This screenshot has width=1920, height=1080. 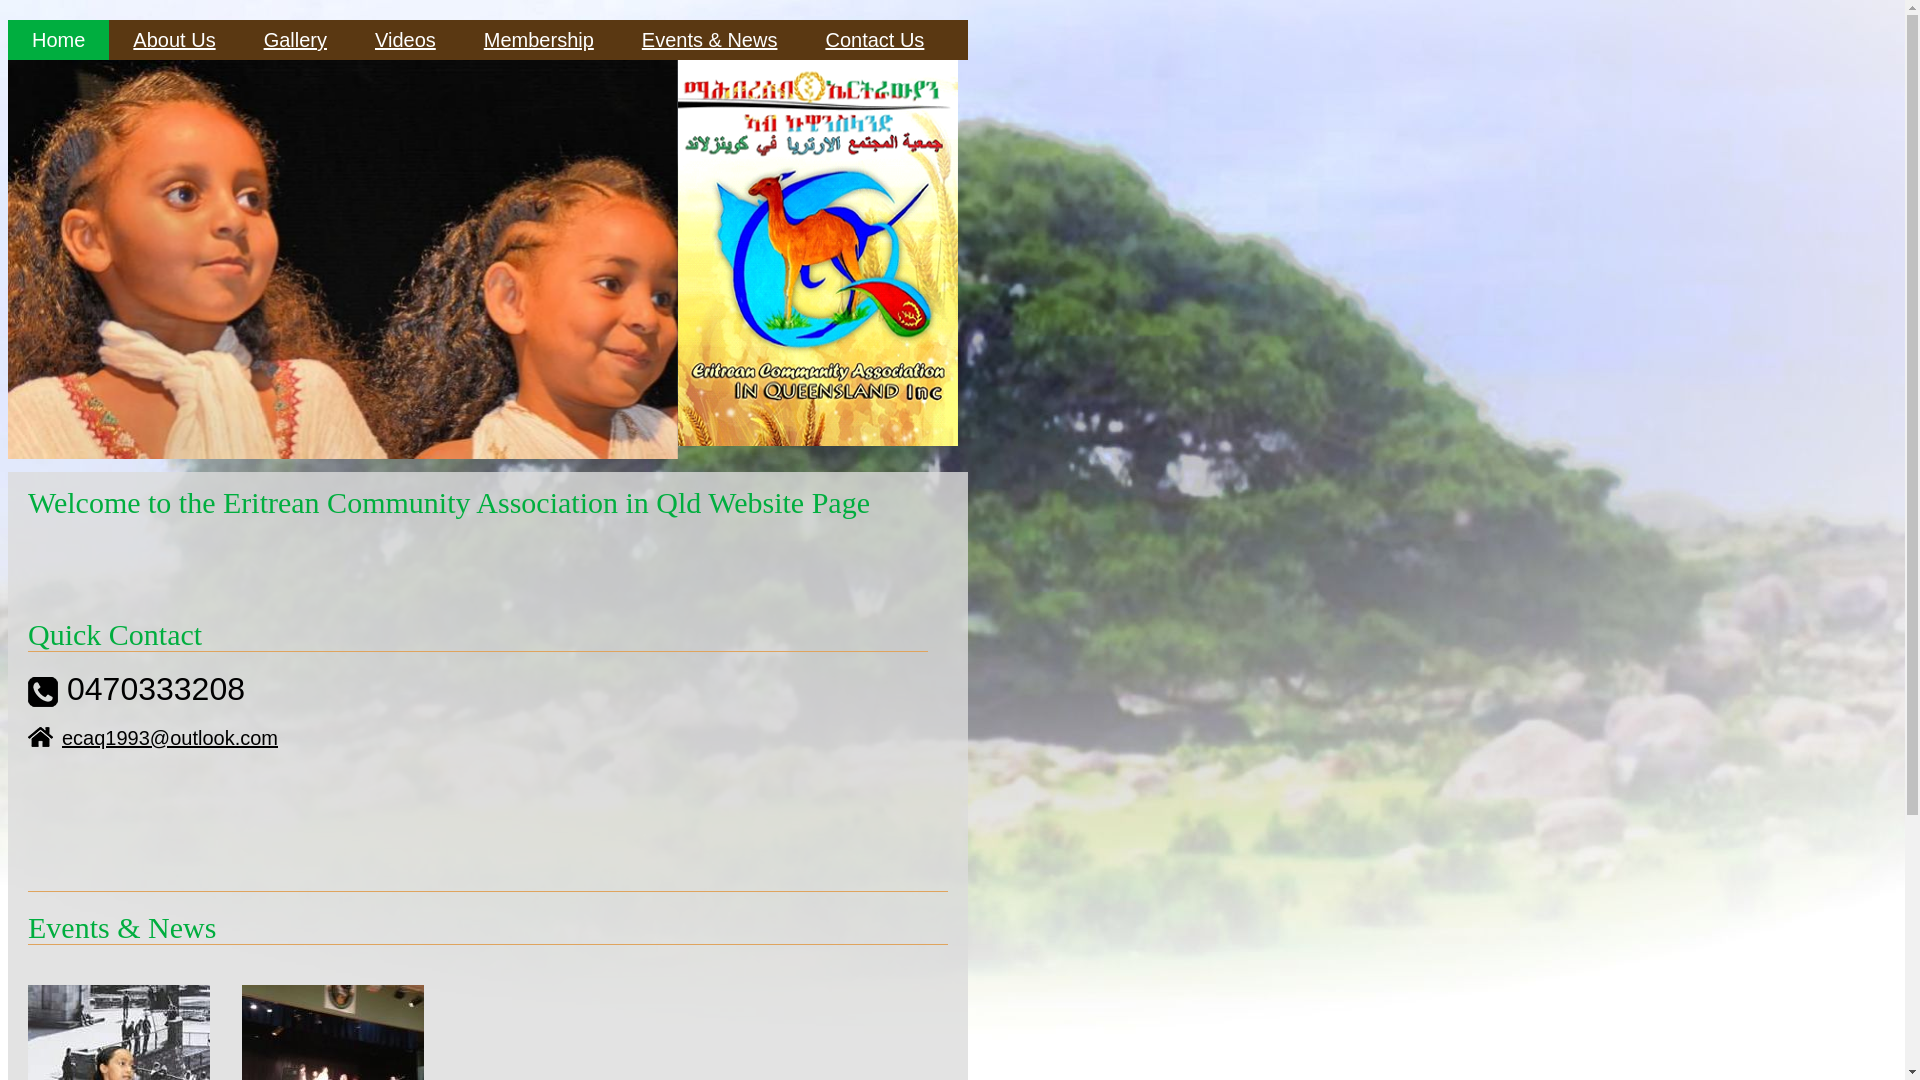 What do you see at coordinates (710, 40) in the screenshot?
I see `Events & News` at bounding box center [710, 40].